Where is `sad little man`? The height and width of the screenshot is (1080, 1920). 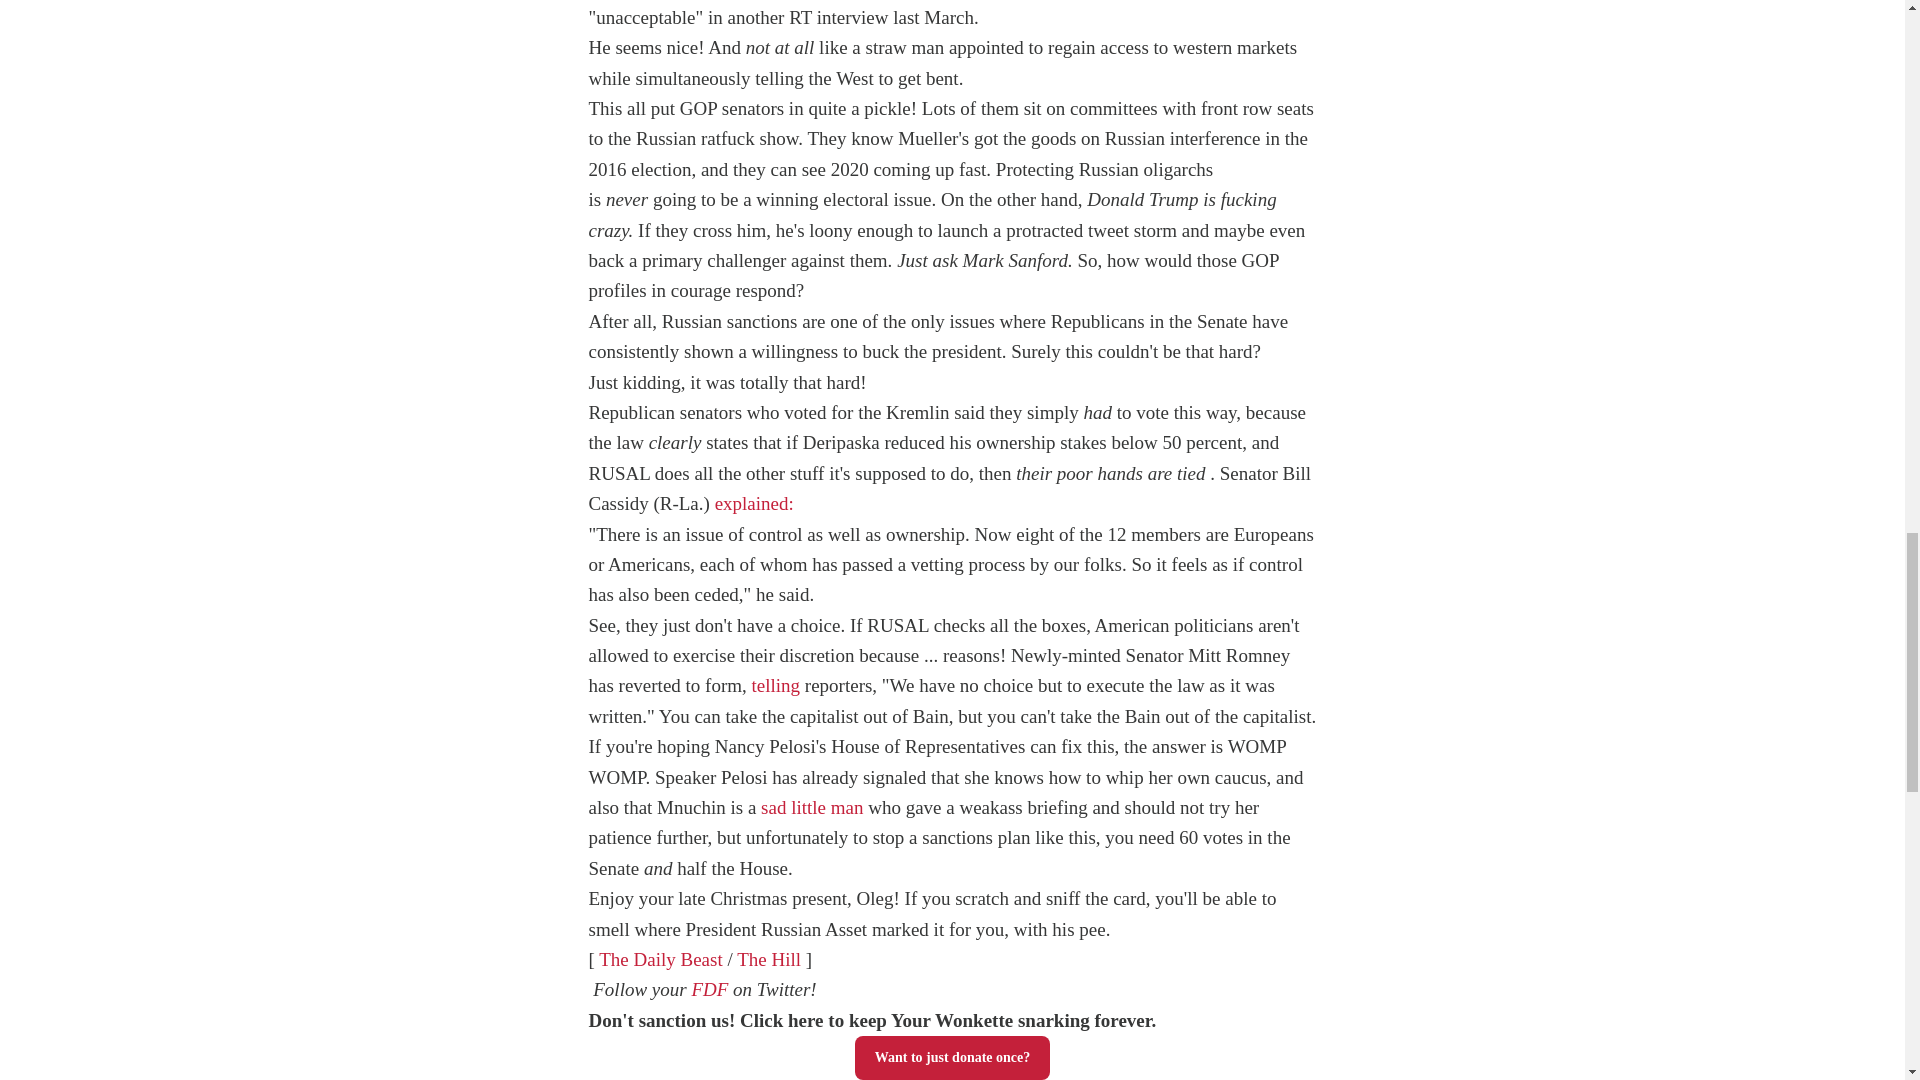 sad little man is located at coordinates (811, 807).